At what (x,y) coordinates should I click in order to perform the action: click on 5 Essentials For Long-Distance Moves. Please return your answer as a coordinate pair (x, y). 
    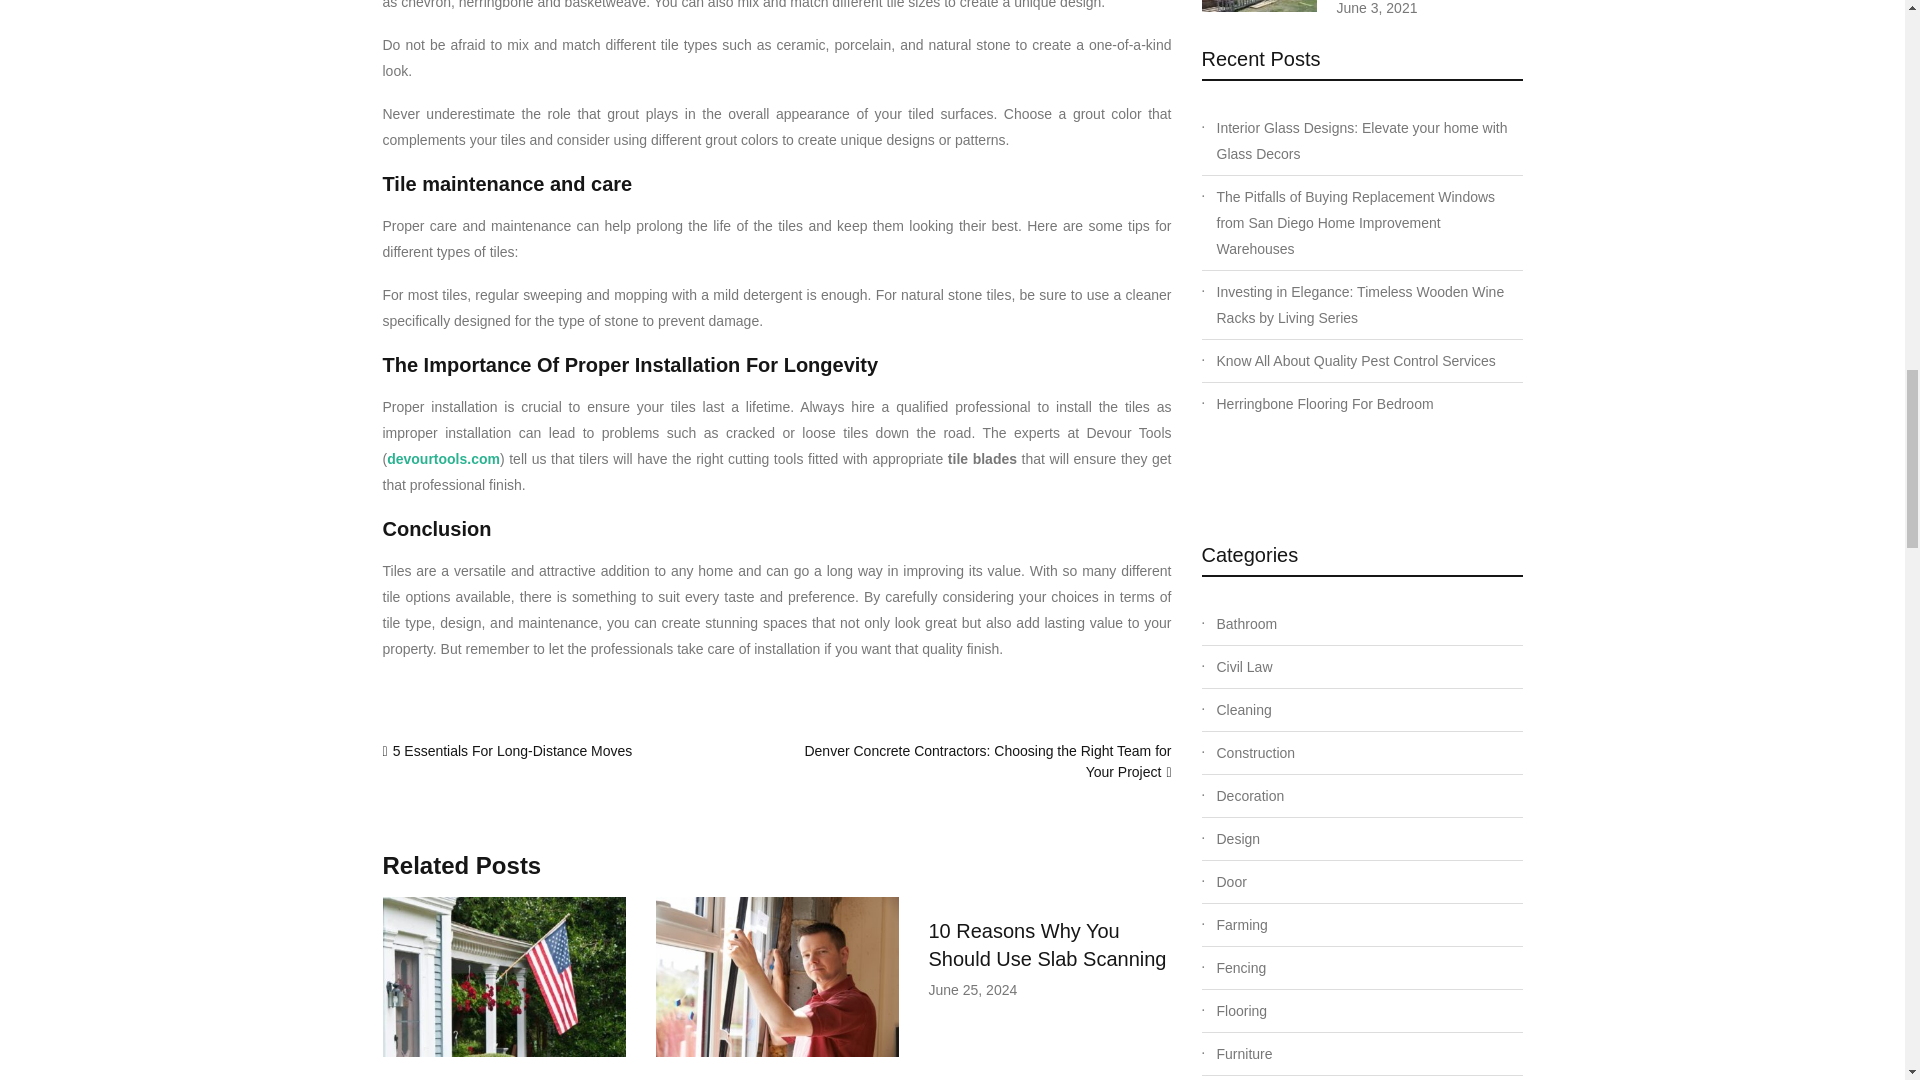
    Looking at the image, I should click on (513, 751).